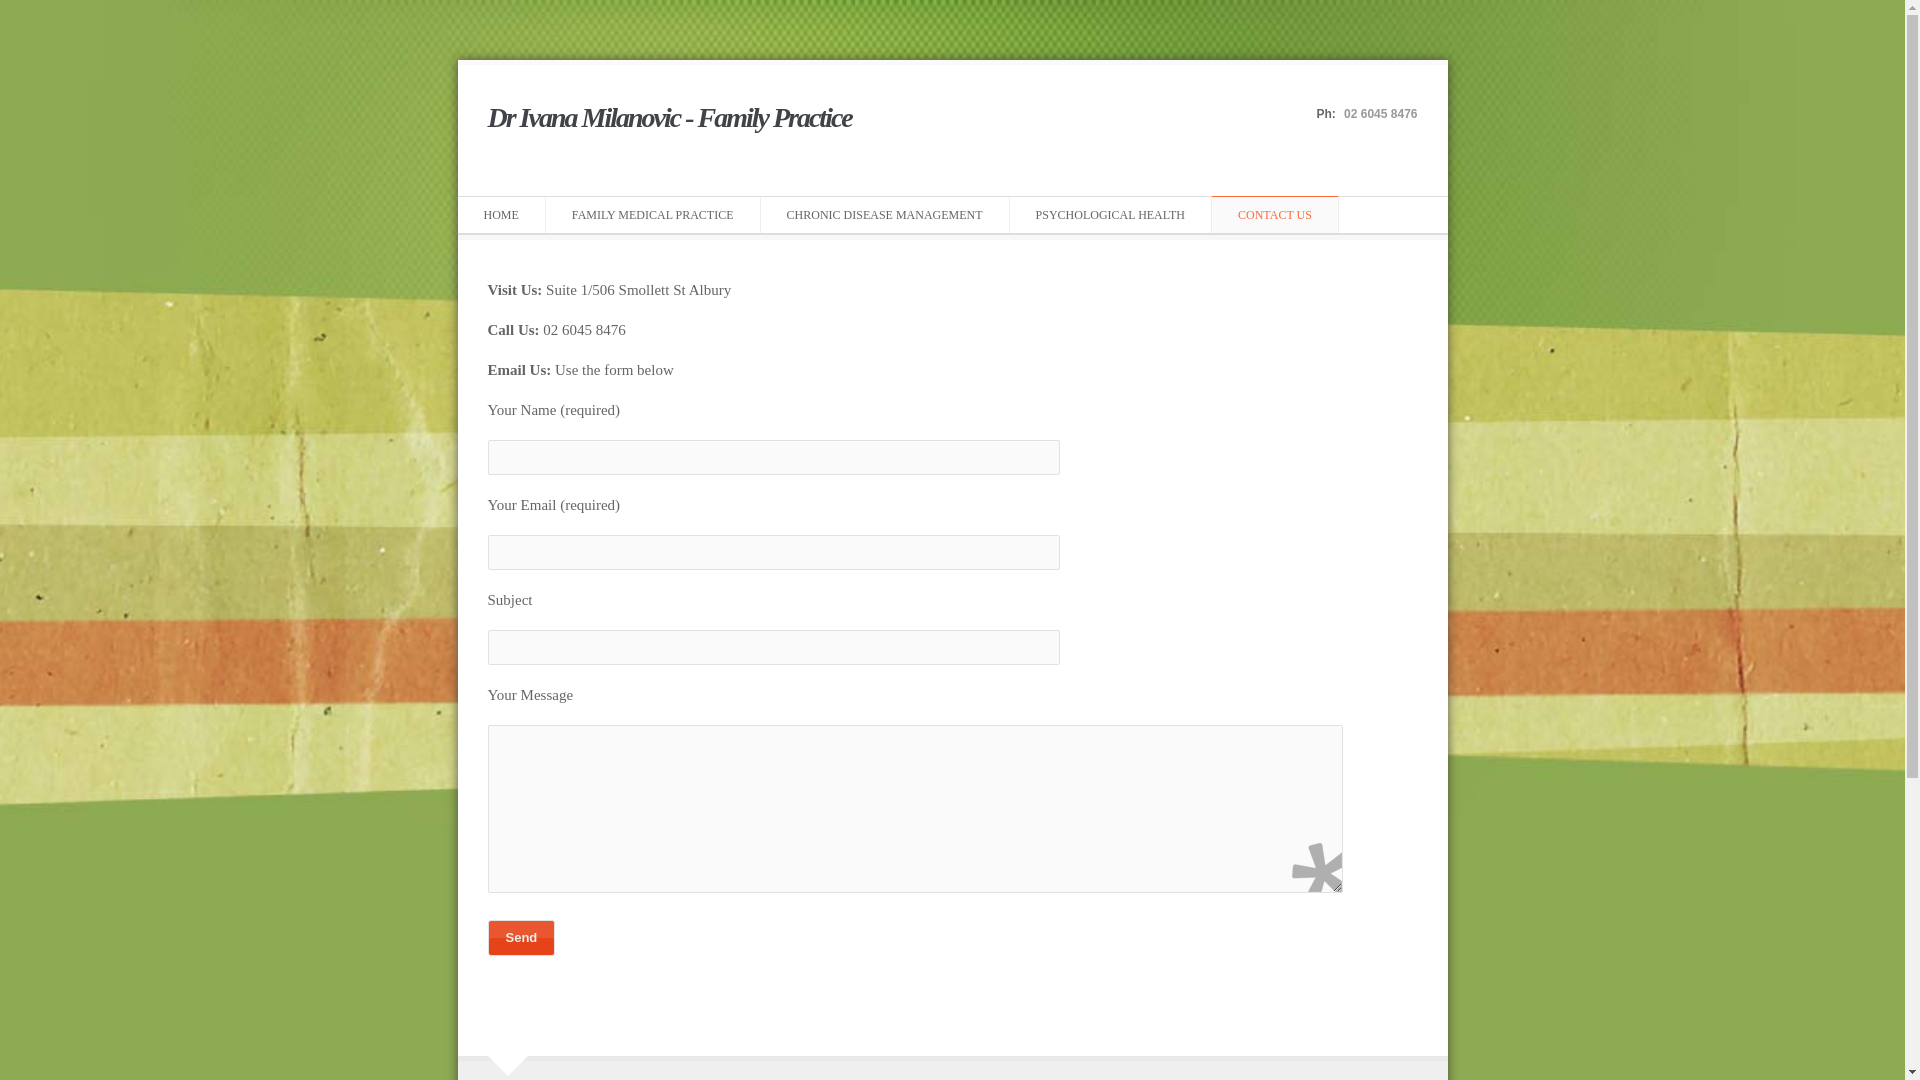  I want to click on CHRONIC DISEASE MANAGEMENT, so click(885, 214).